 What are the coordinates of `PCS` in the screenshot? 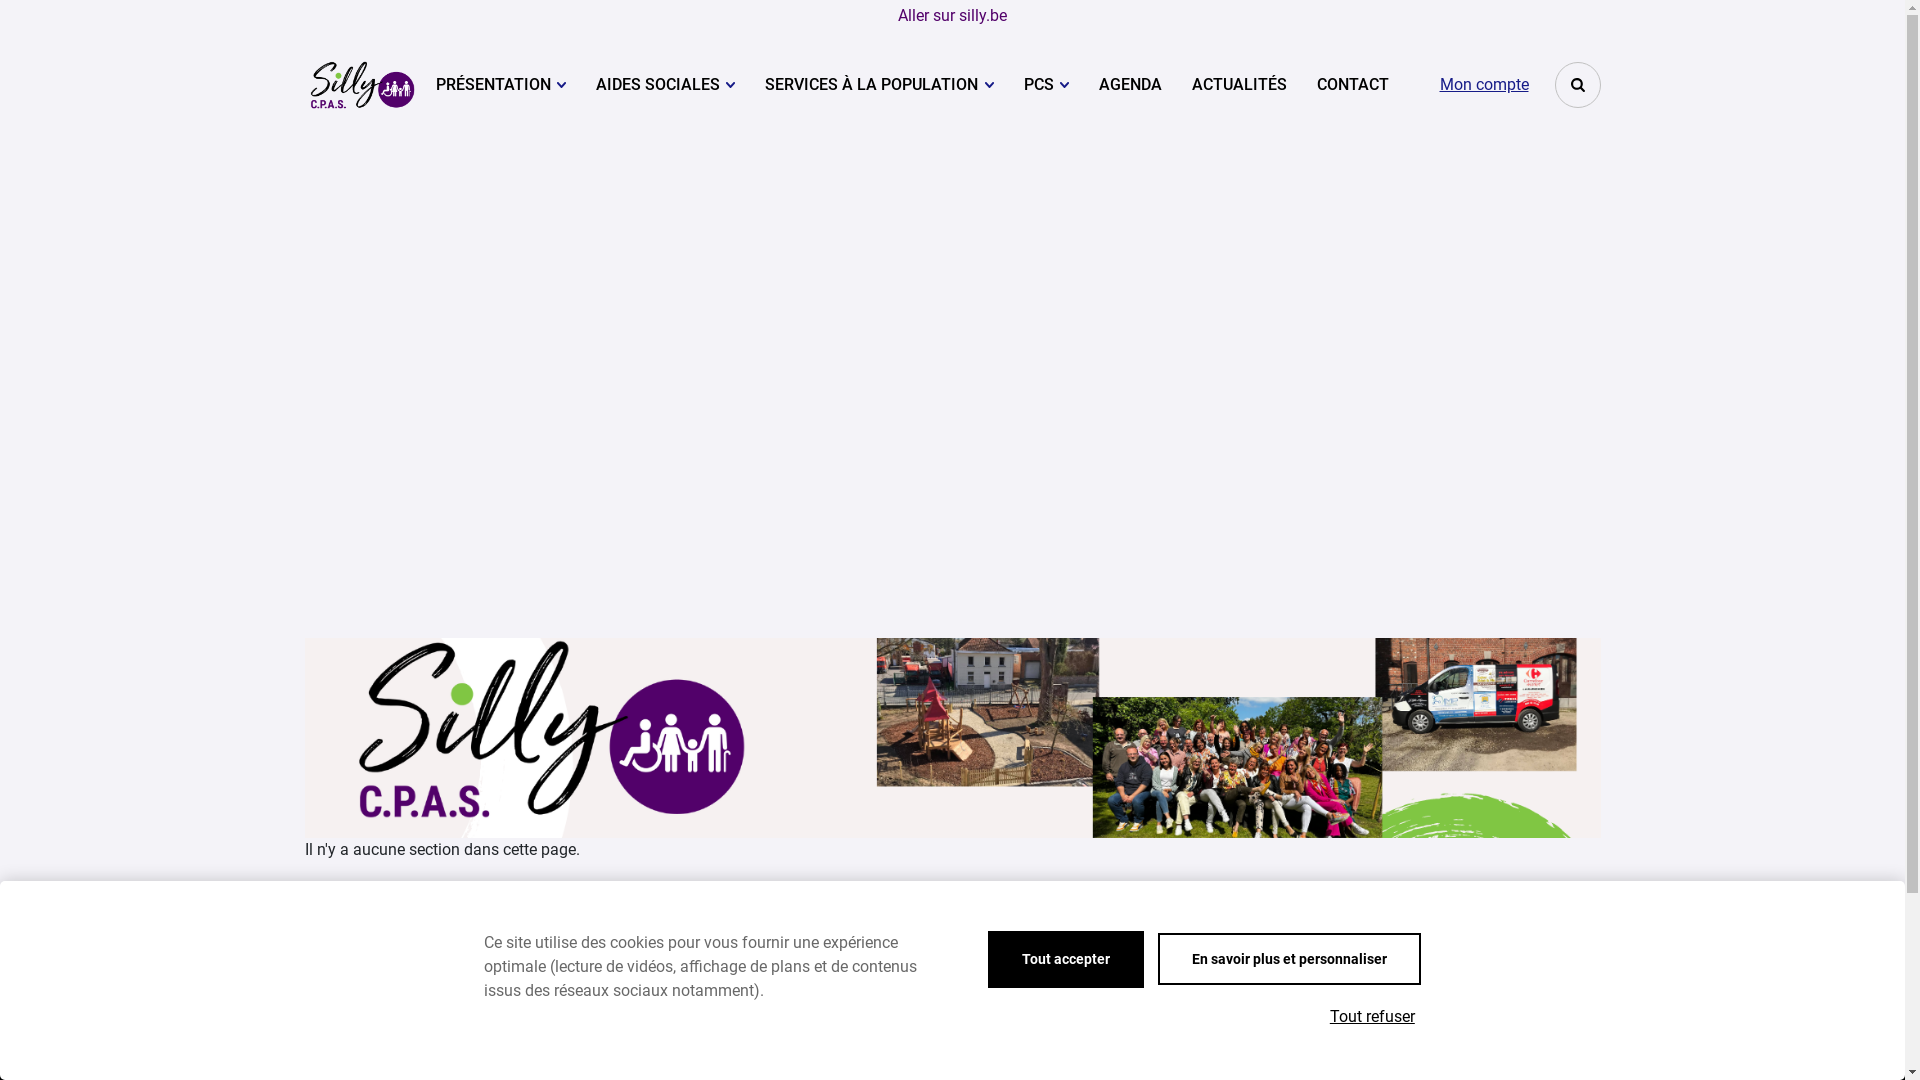 It's located at (1046, 85).